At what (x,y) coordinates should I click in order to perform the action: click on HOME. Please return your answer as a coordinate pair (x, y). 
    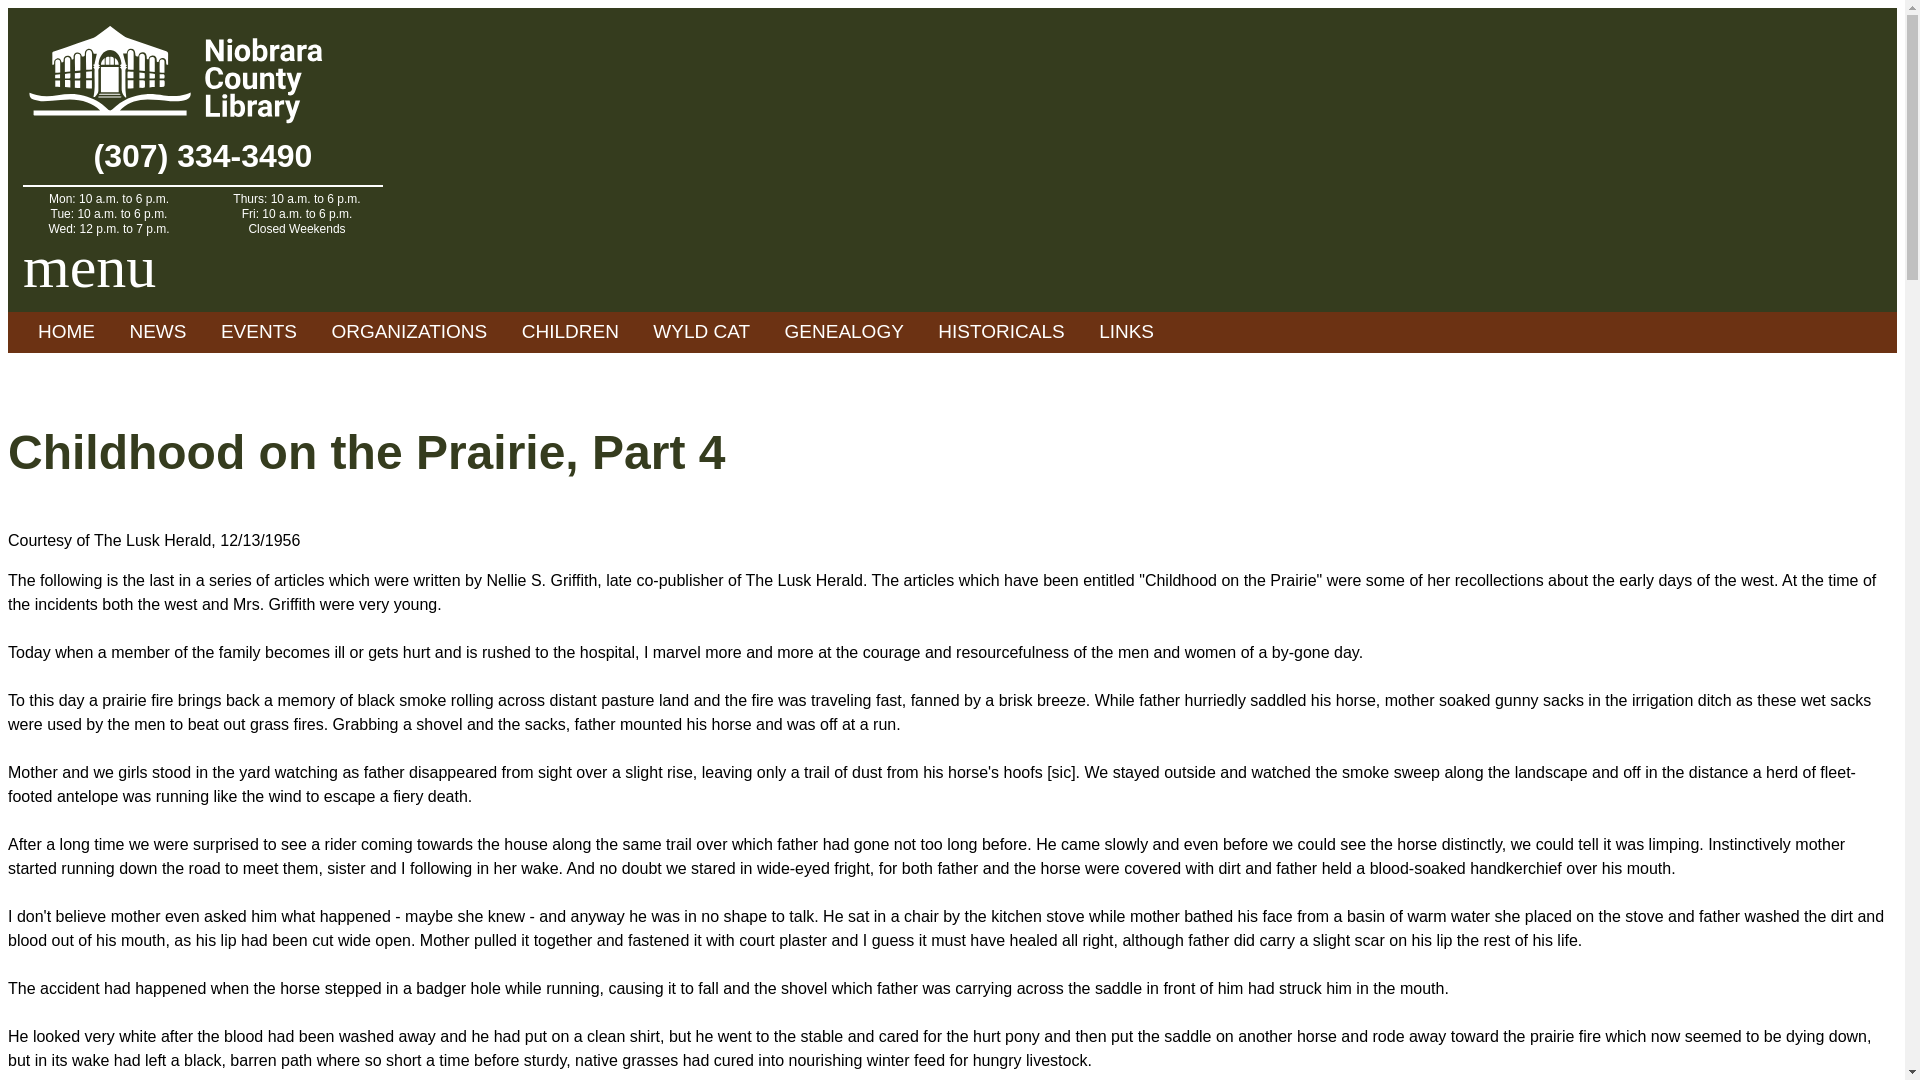
    Looking at the image, I should click on (66, 332).